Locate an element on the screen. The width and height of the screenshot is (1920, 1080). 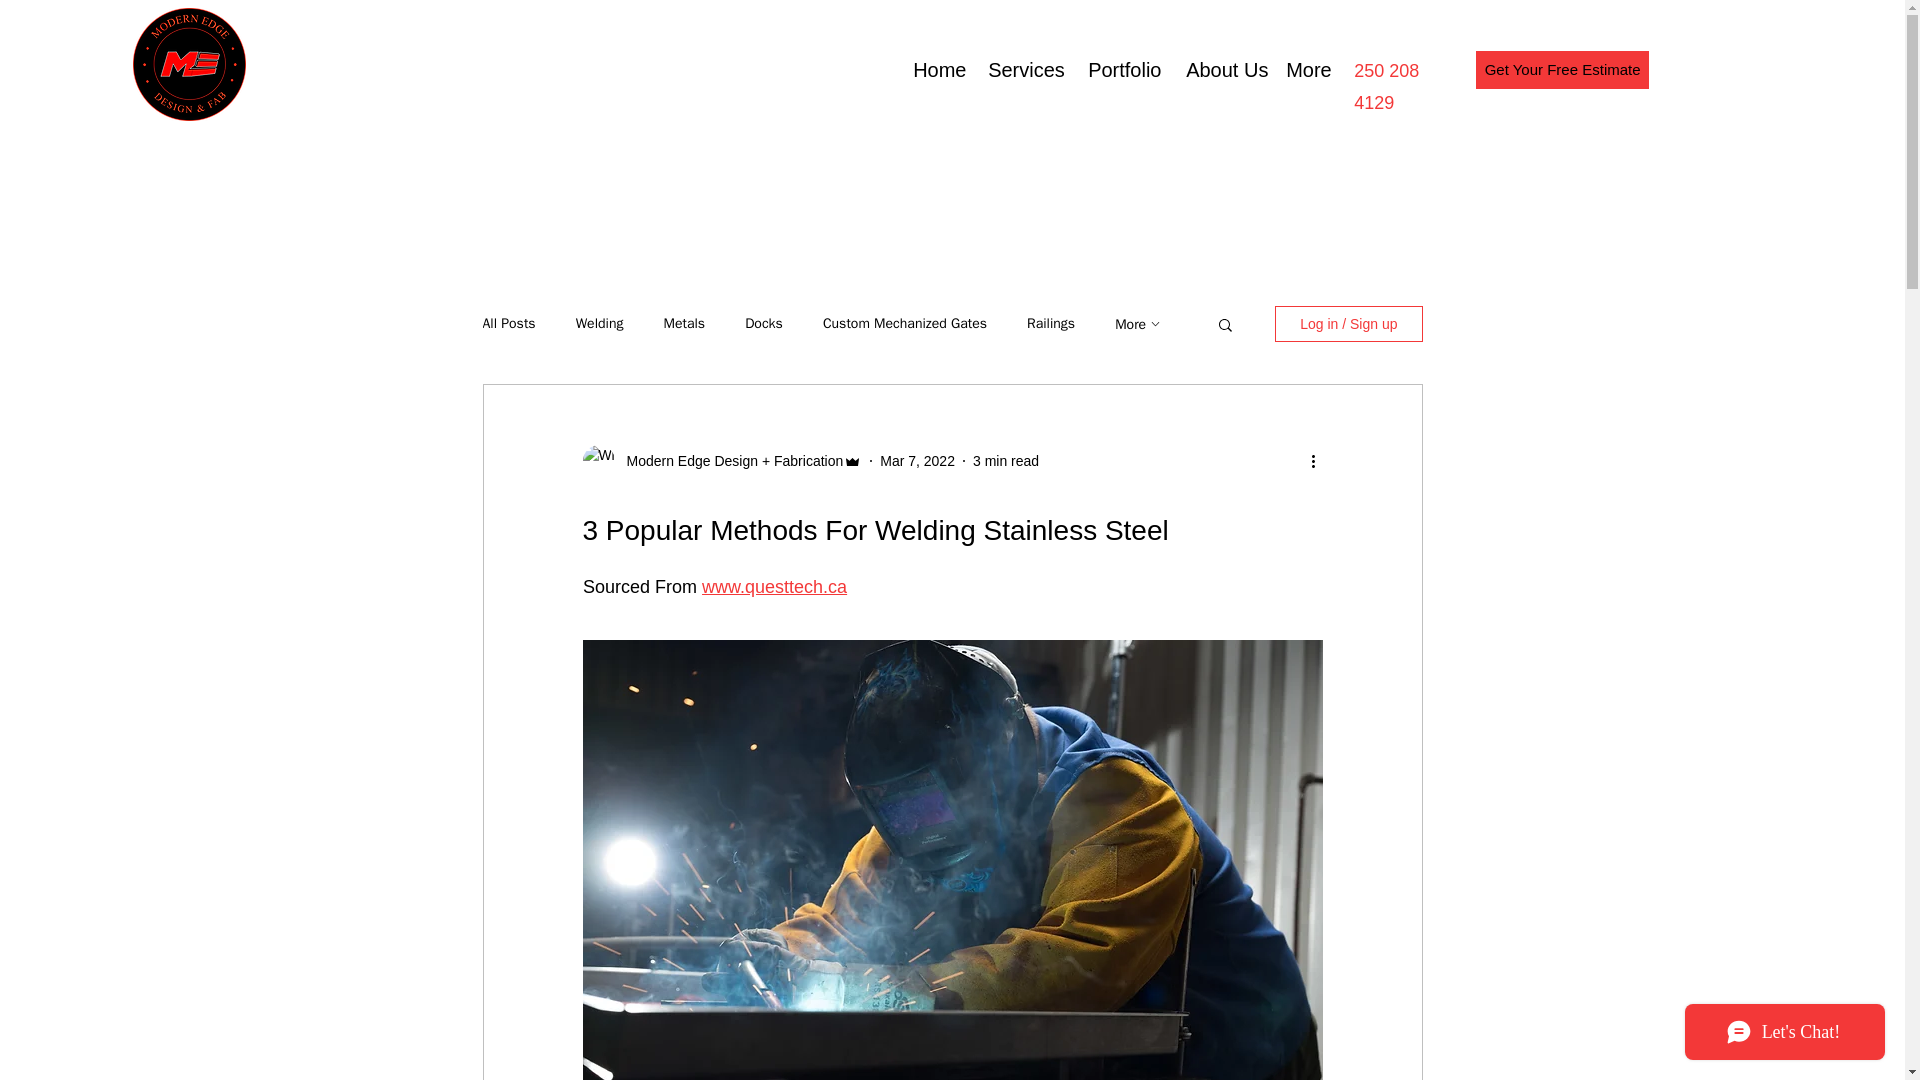
Services is located at coordinates (1023, 70).